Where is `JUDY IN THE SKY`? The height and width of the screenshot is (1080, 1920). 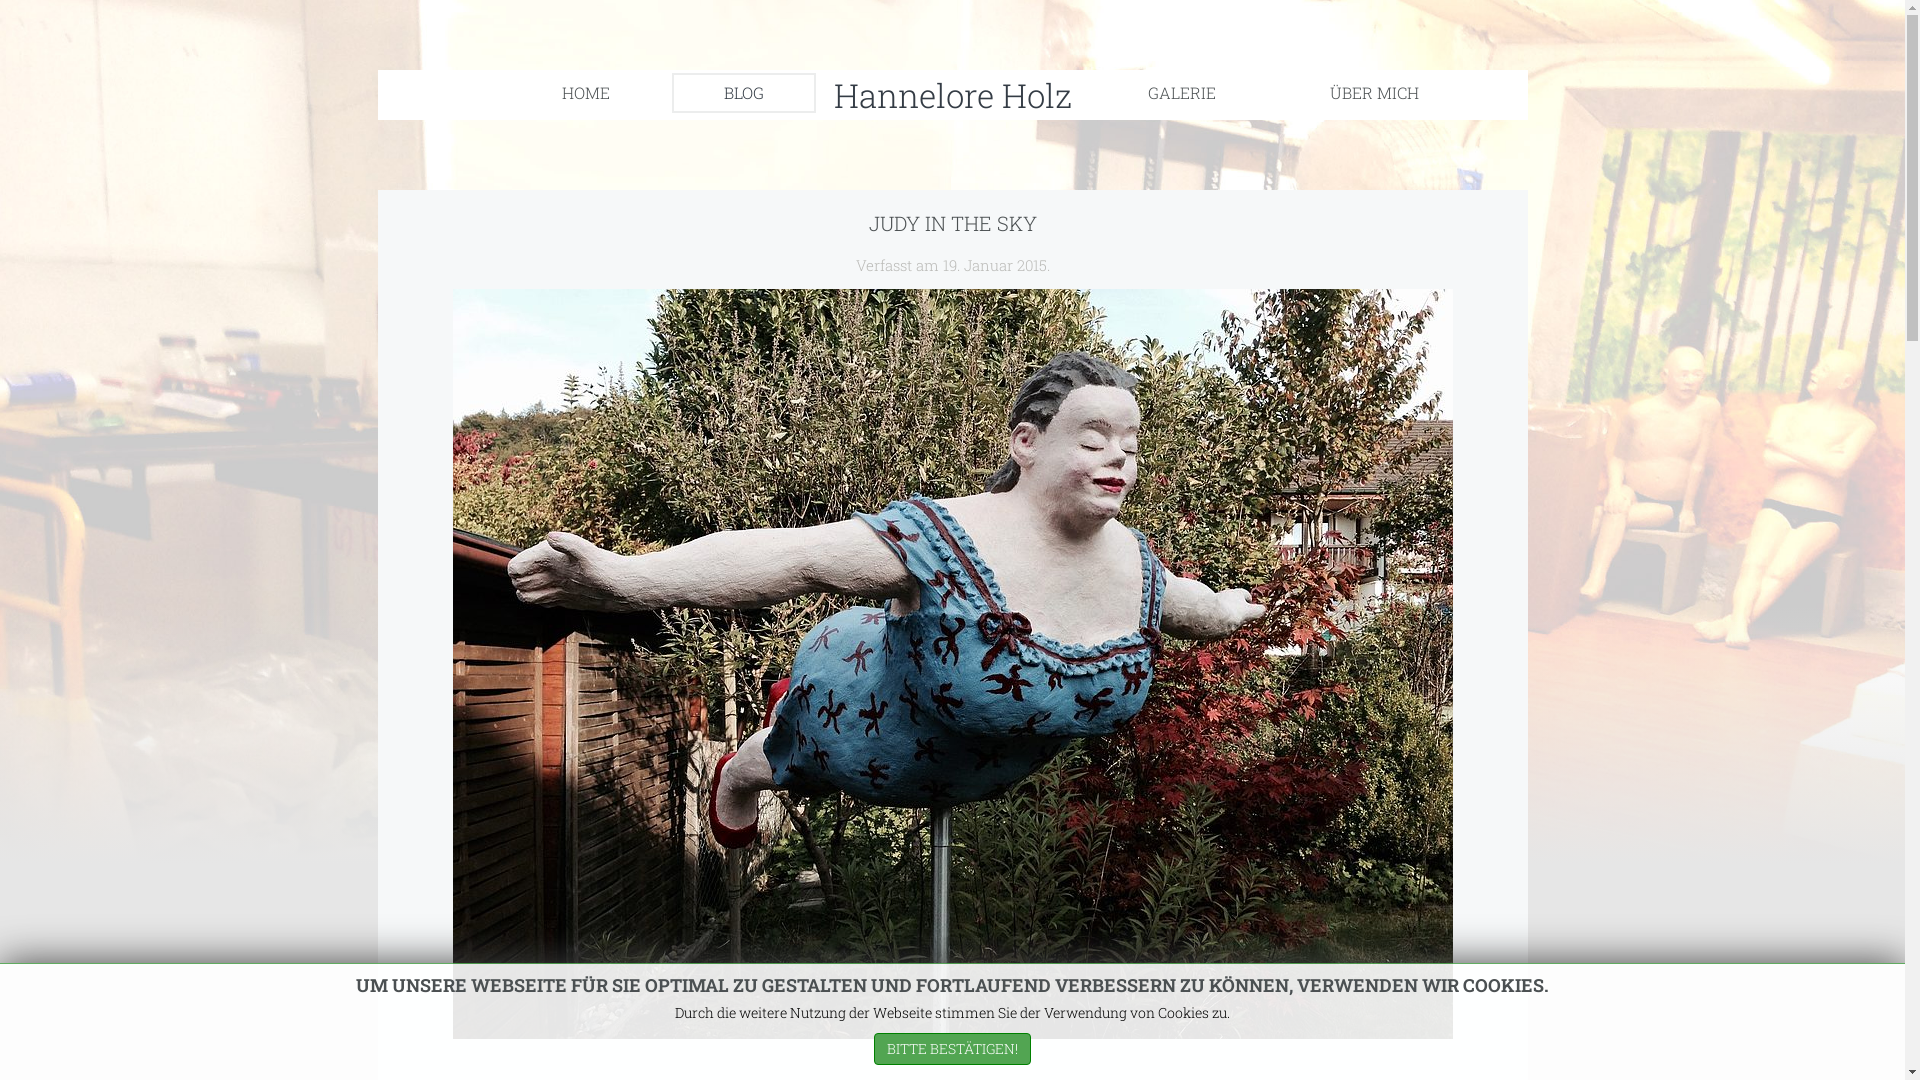 JUDY IN THE SKY is located at coordinates (952, 223).